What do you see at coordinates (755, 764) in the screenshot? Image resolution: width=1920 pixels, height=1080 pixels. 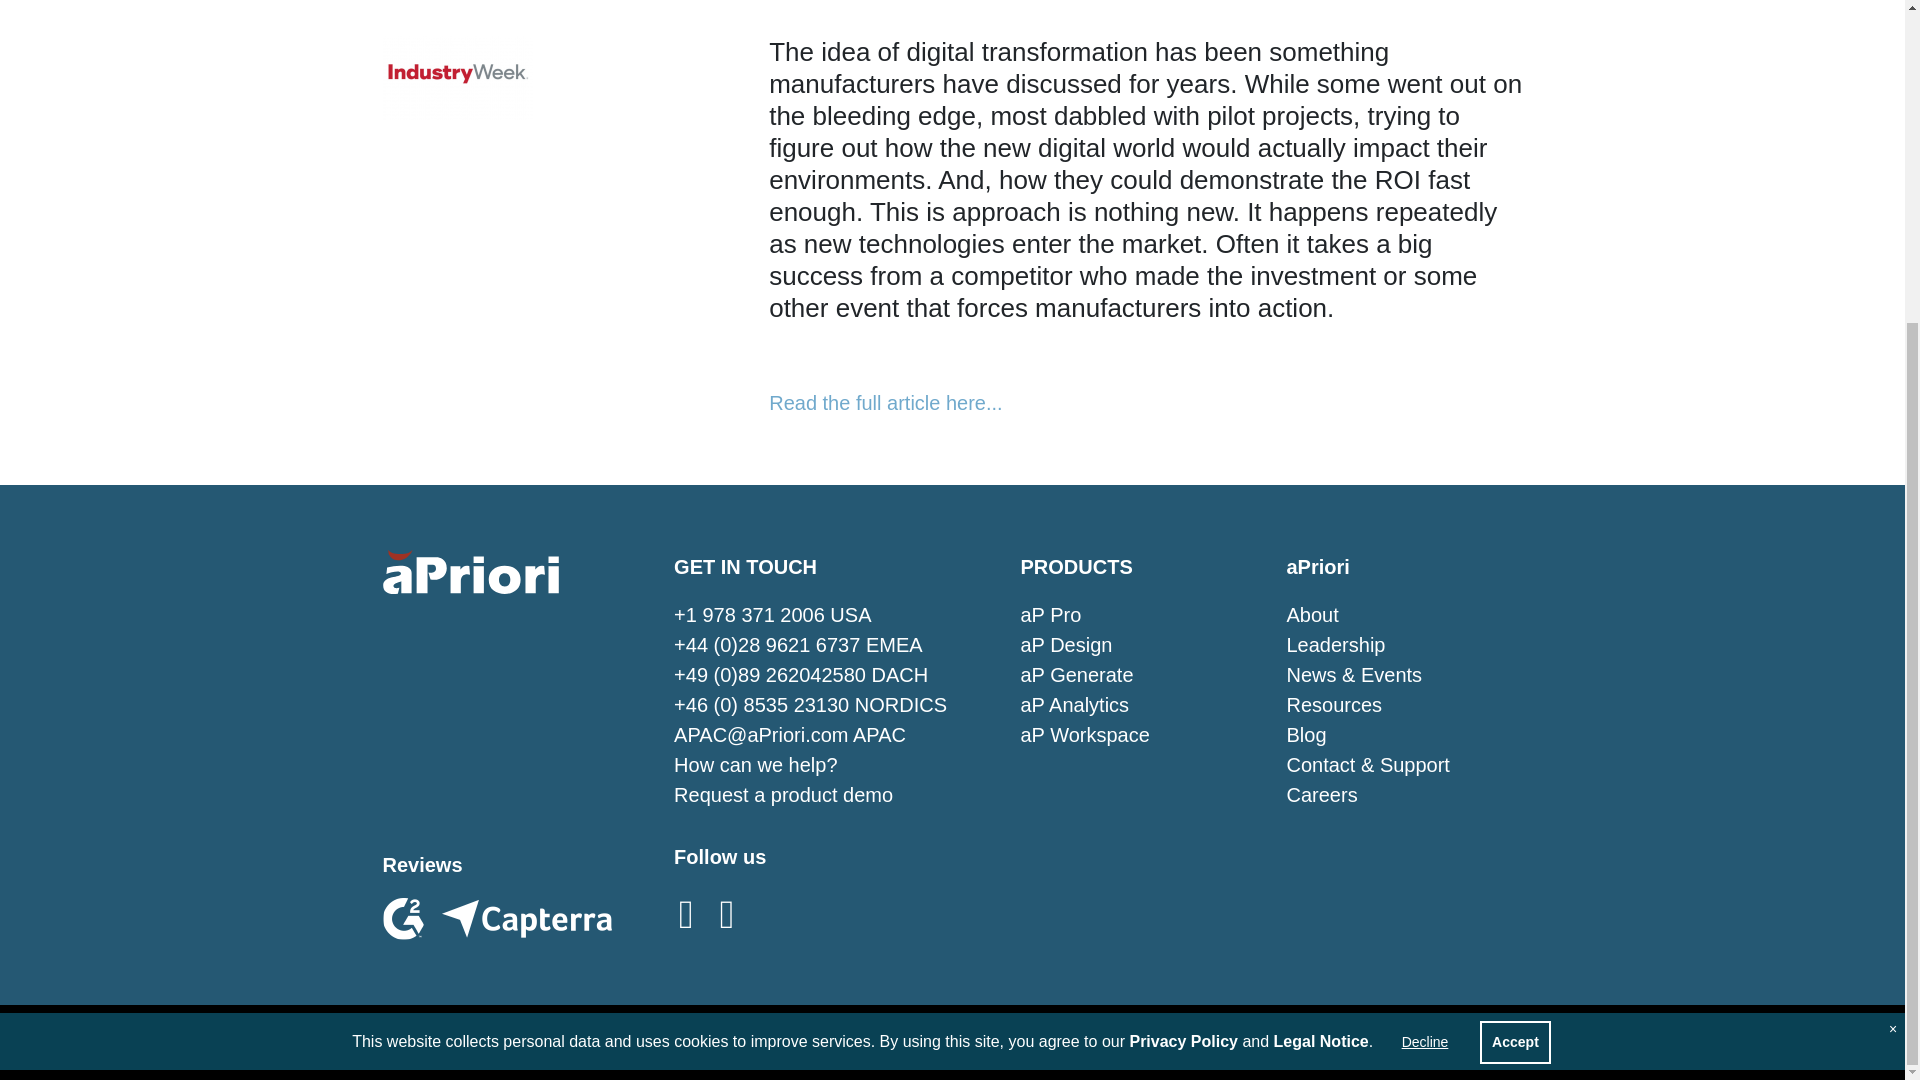 I see `How can we help?` at bounding box center [755, 764].